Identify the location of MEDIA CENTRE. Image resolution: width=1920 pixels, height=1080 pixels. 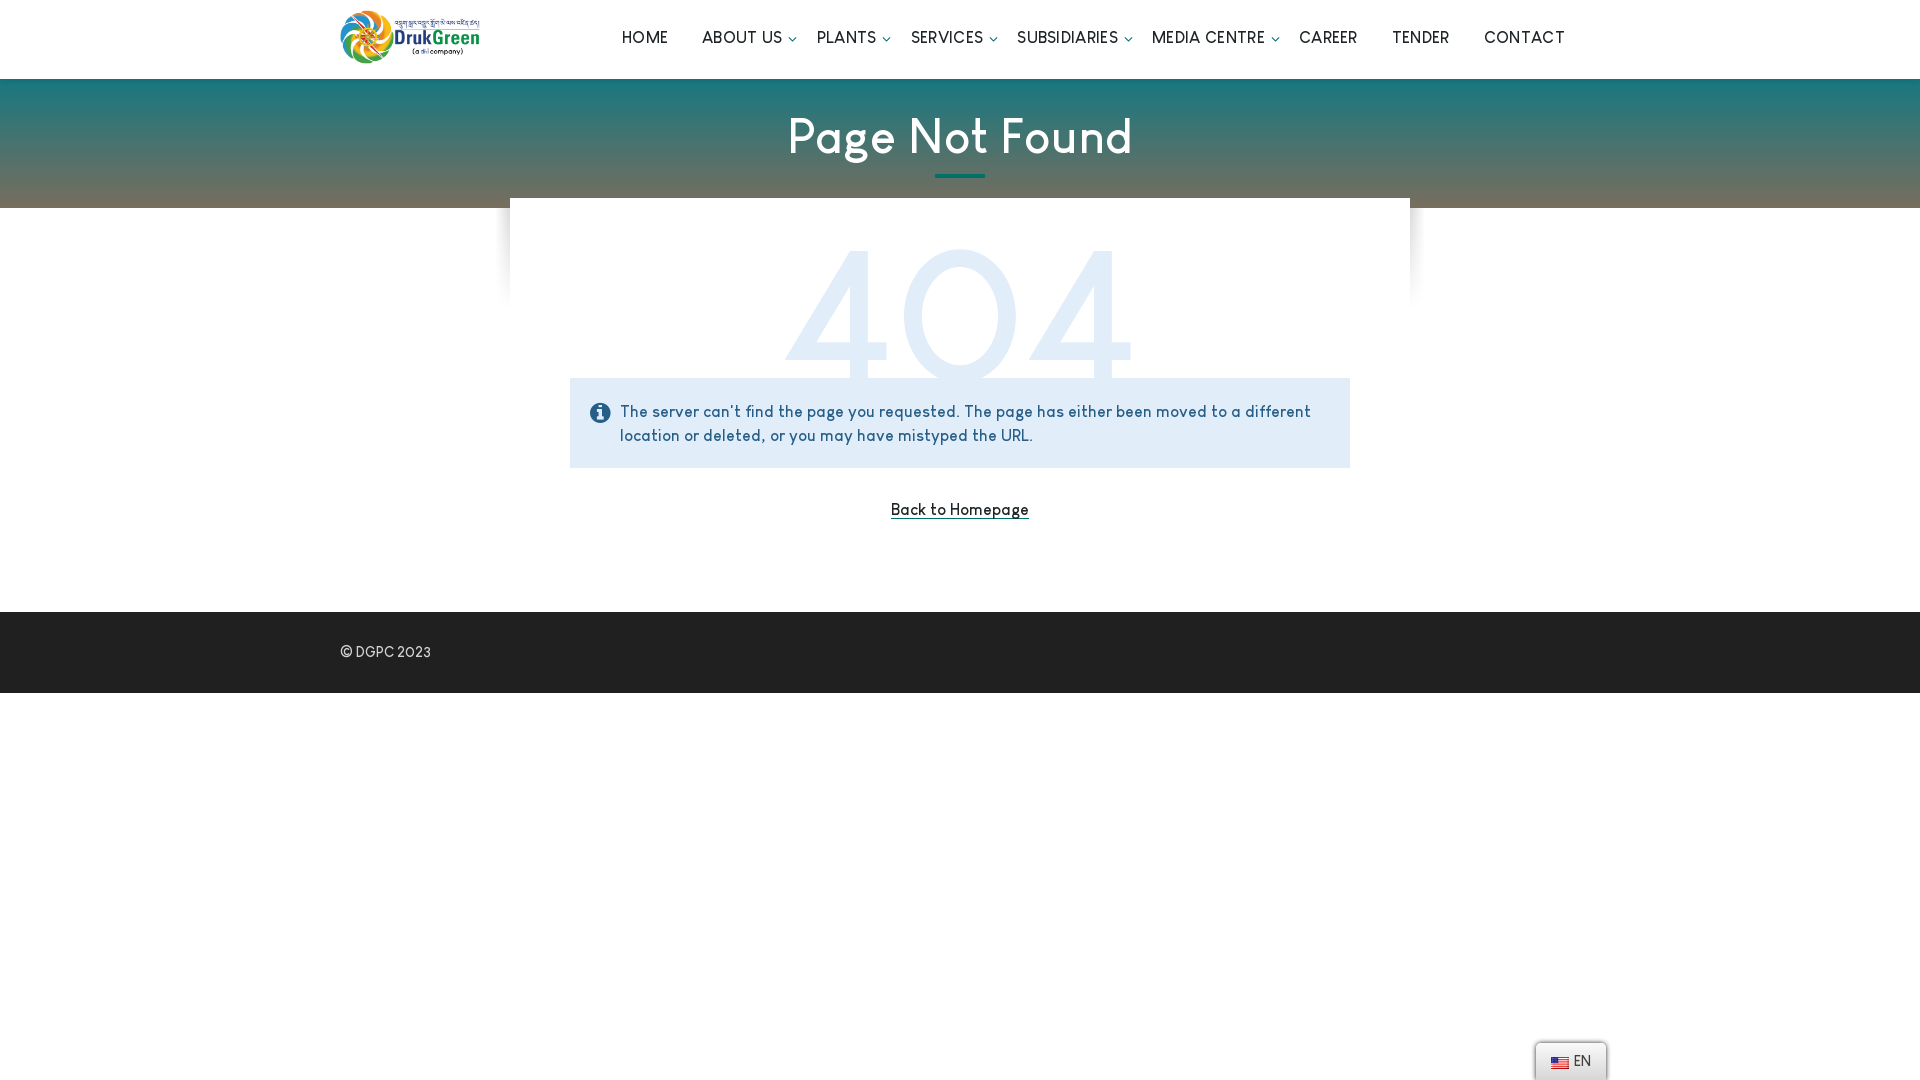
(1208, 39).